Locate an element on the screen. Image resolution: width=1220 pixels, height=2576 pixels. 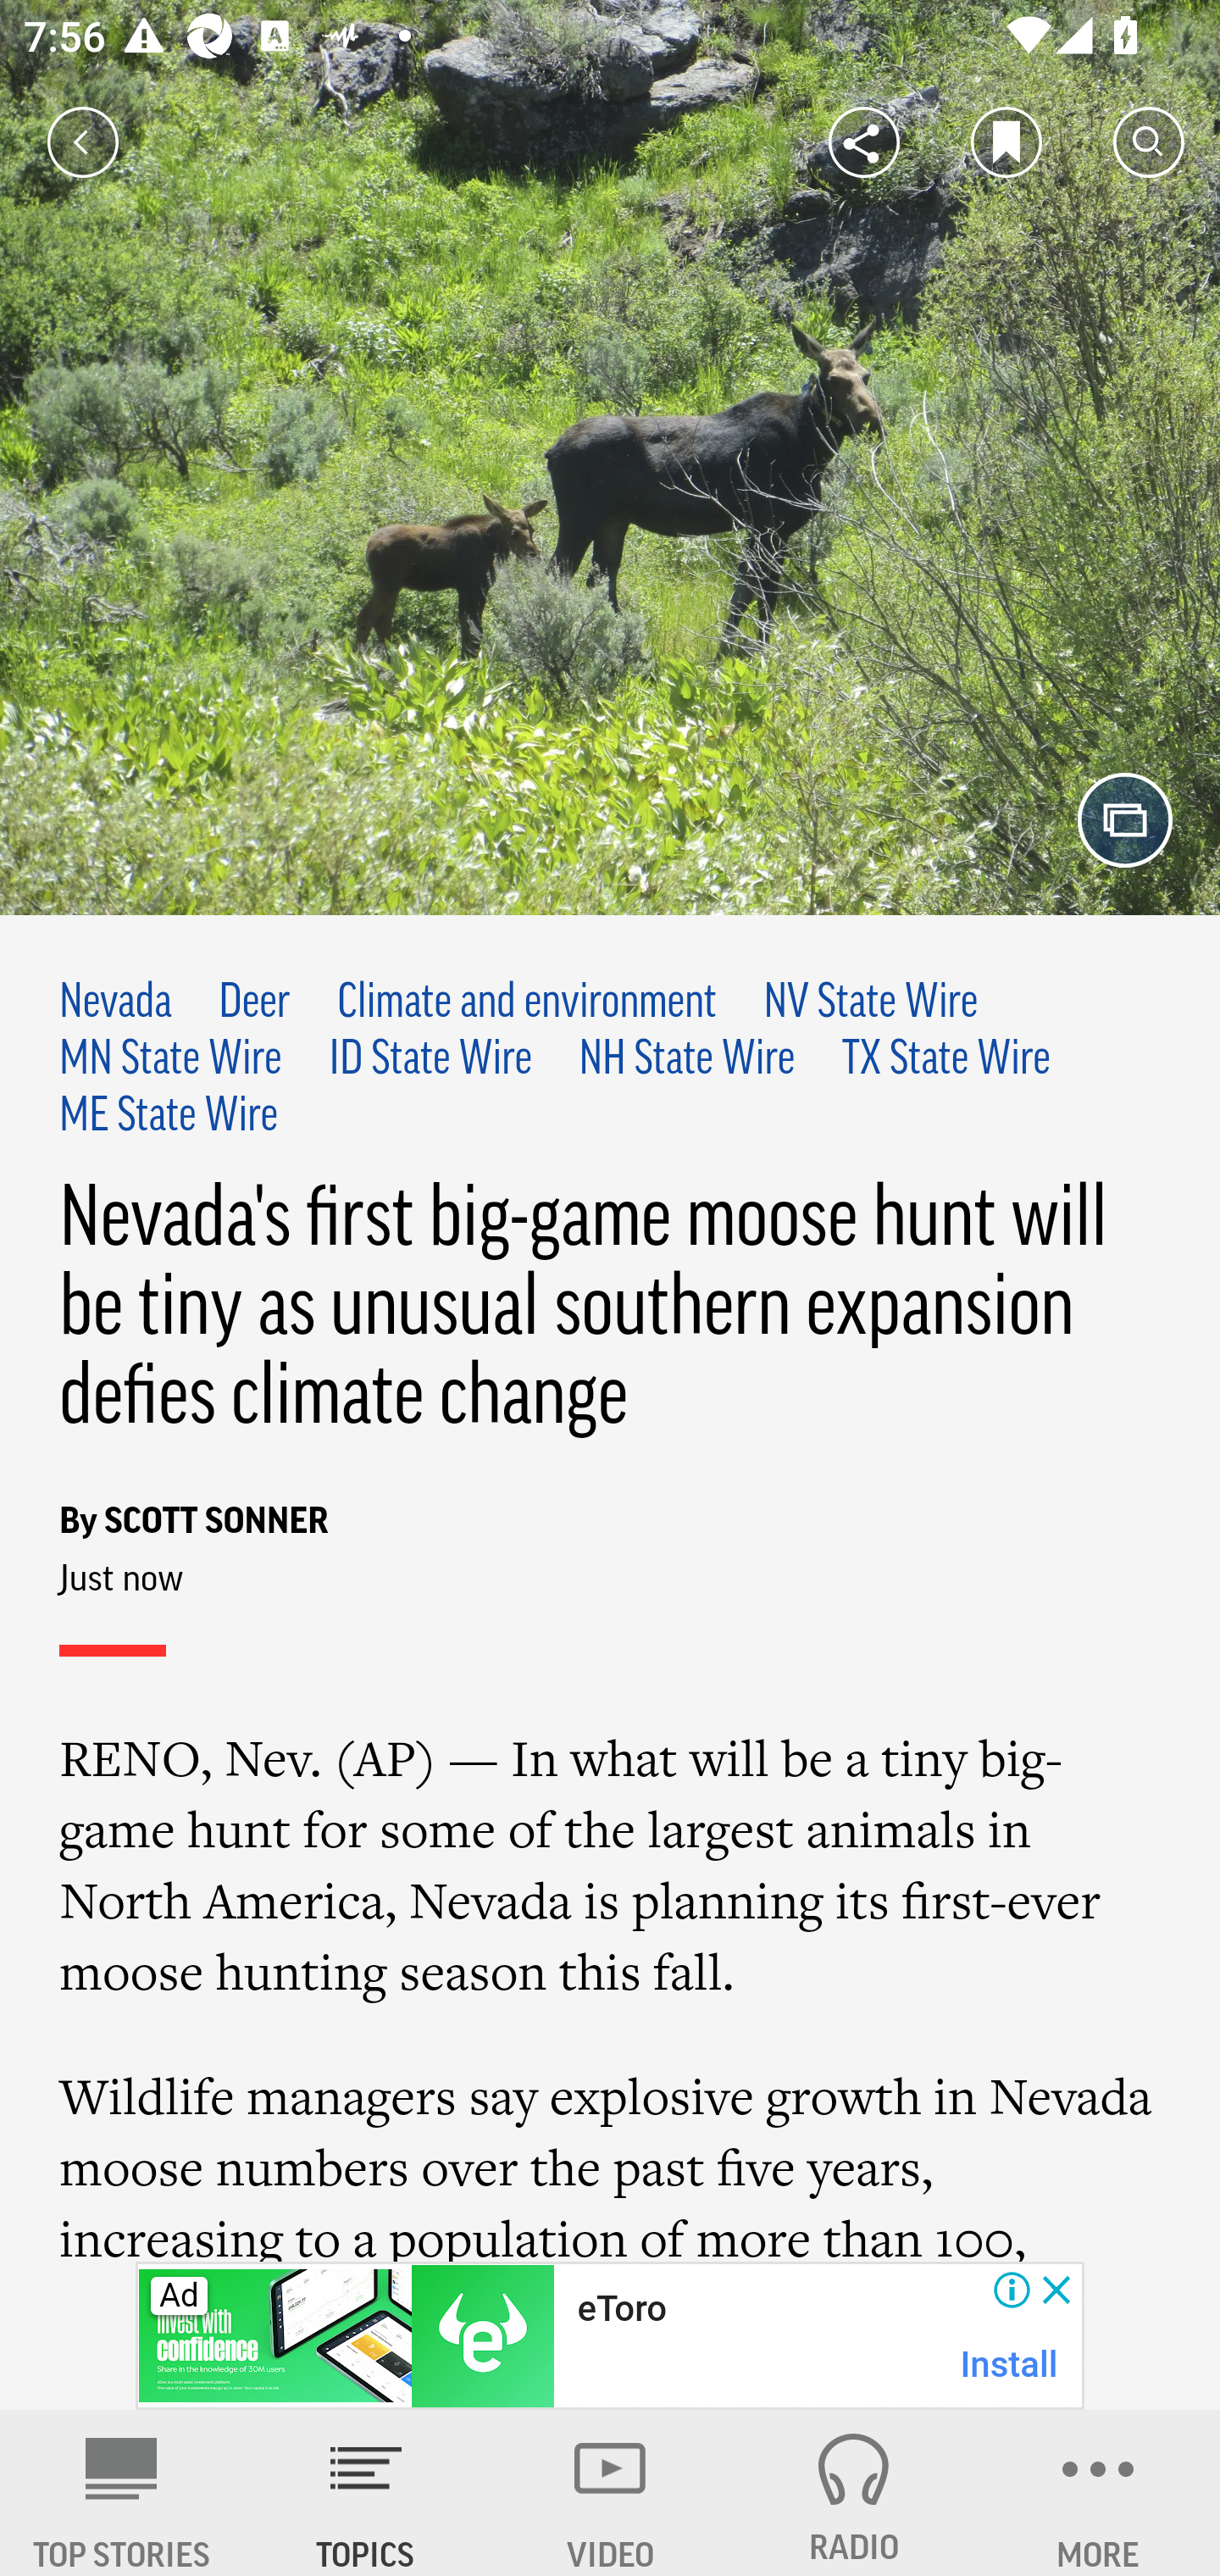
MORE is located at coordinates (1098, 2493).